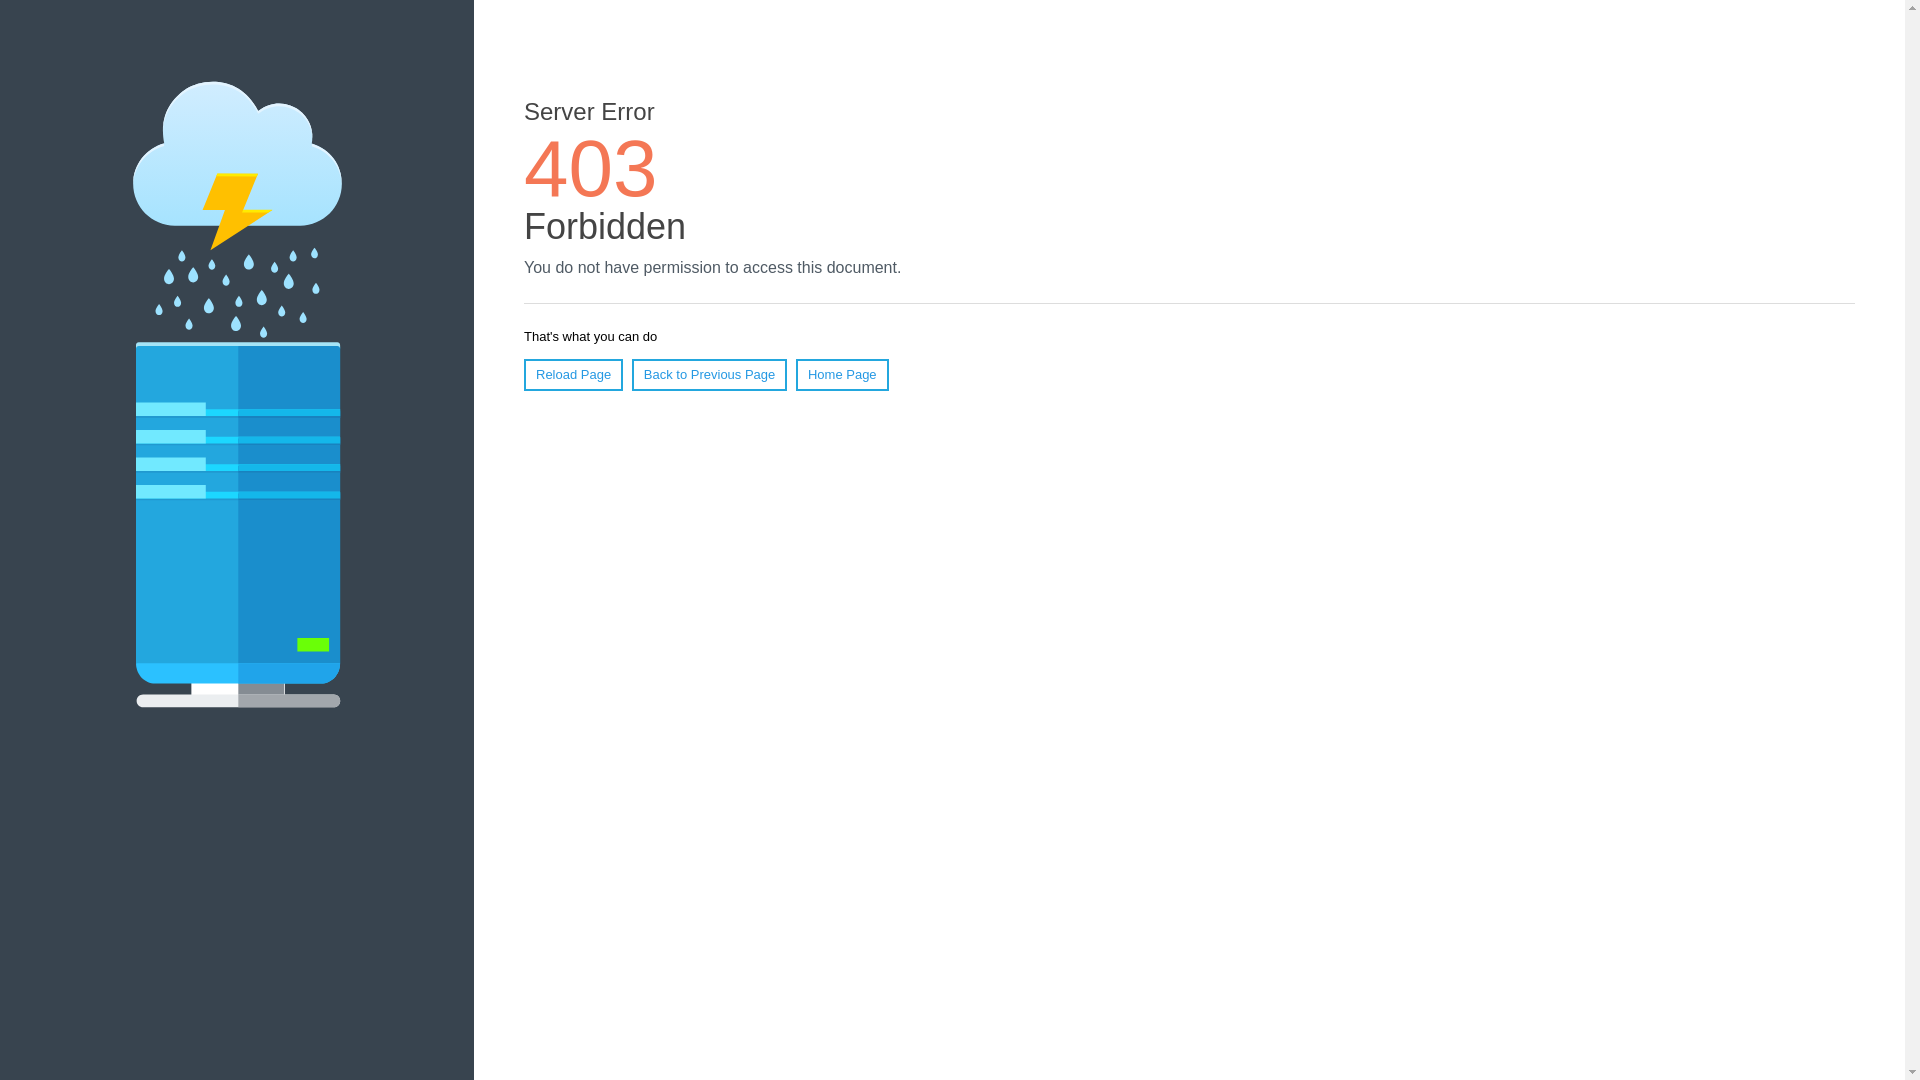  I want to click on Reload Page, so click(574, 375).